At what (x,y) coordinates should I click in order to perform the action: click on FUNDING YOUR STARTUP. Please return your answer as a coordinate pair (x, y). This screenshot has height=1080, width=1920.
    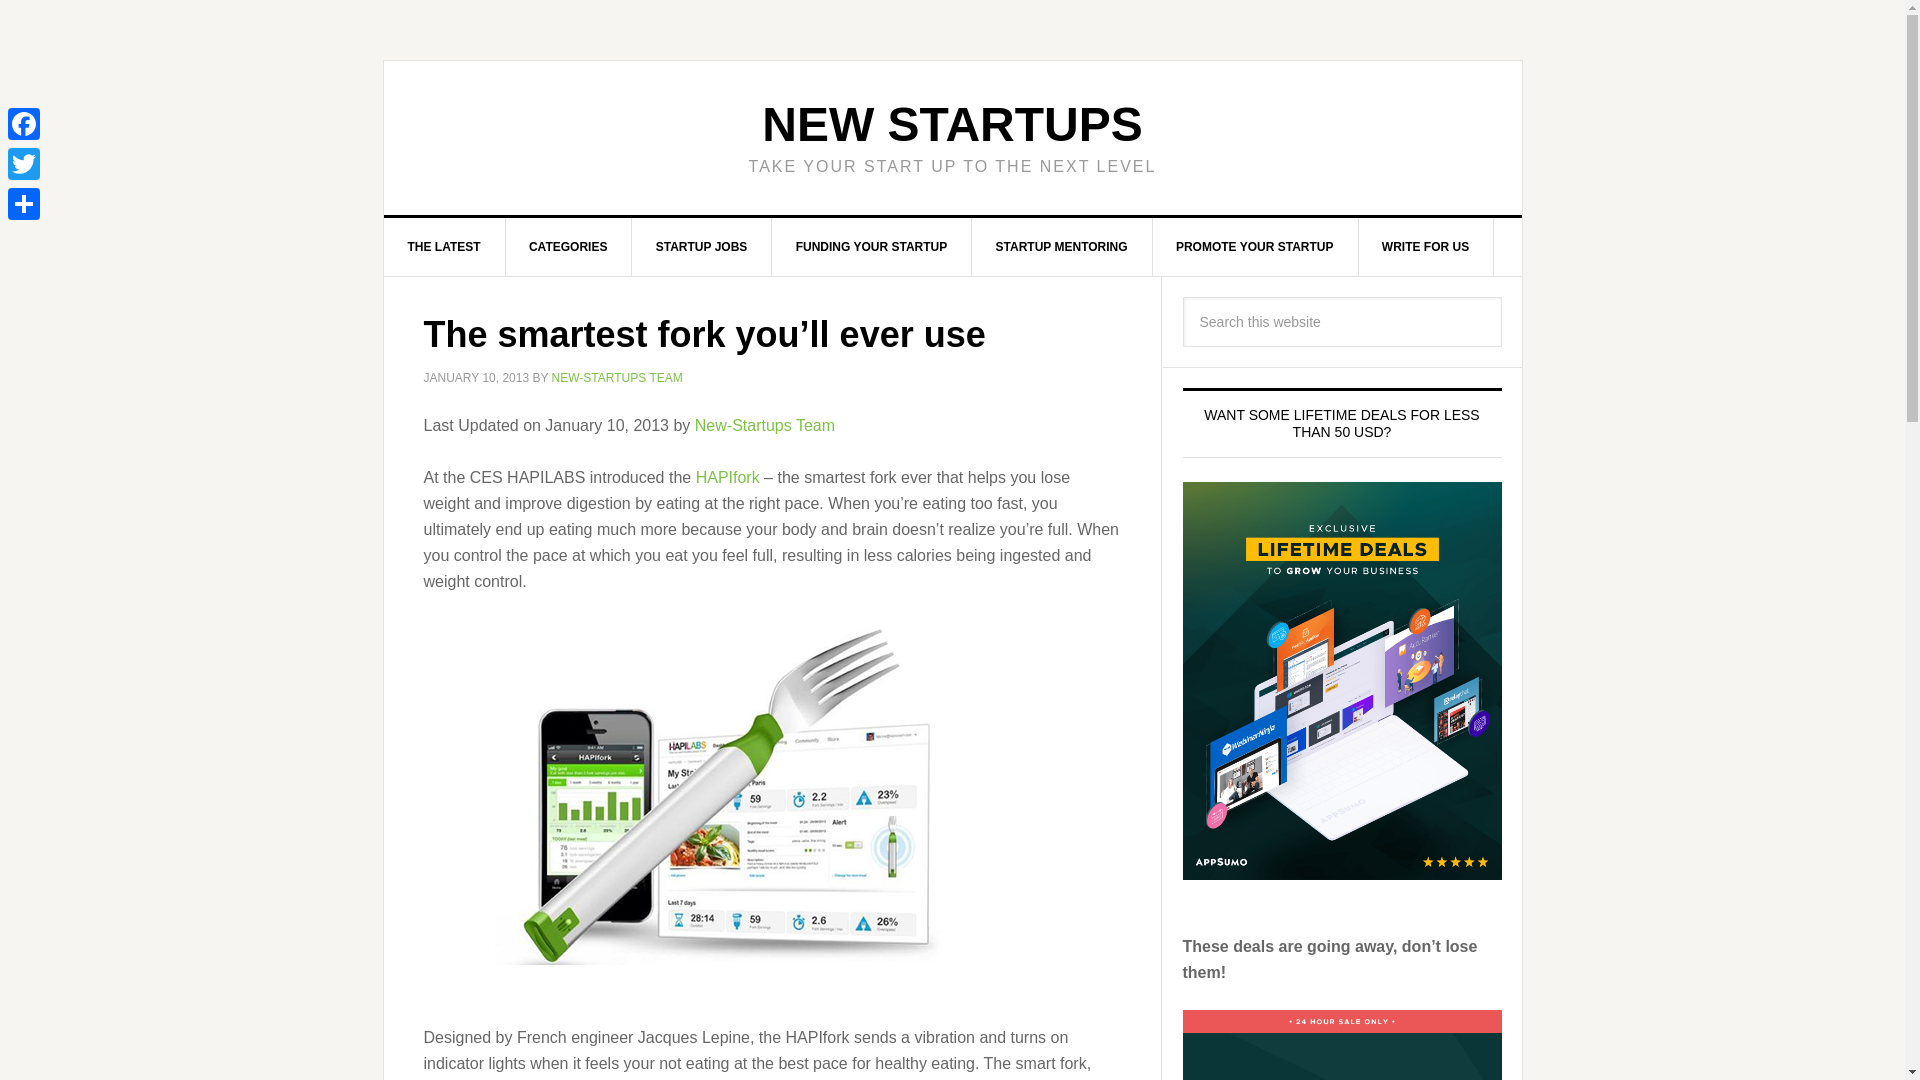
    Looking at the image, I should click on (872, 247).